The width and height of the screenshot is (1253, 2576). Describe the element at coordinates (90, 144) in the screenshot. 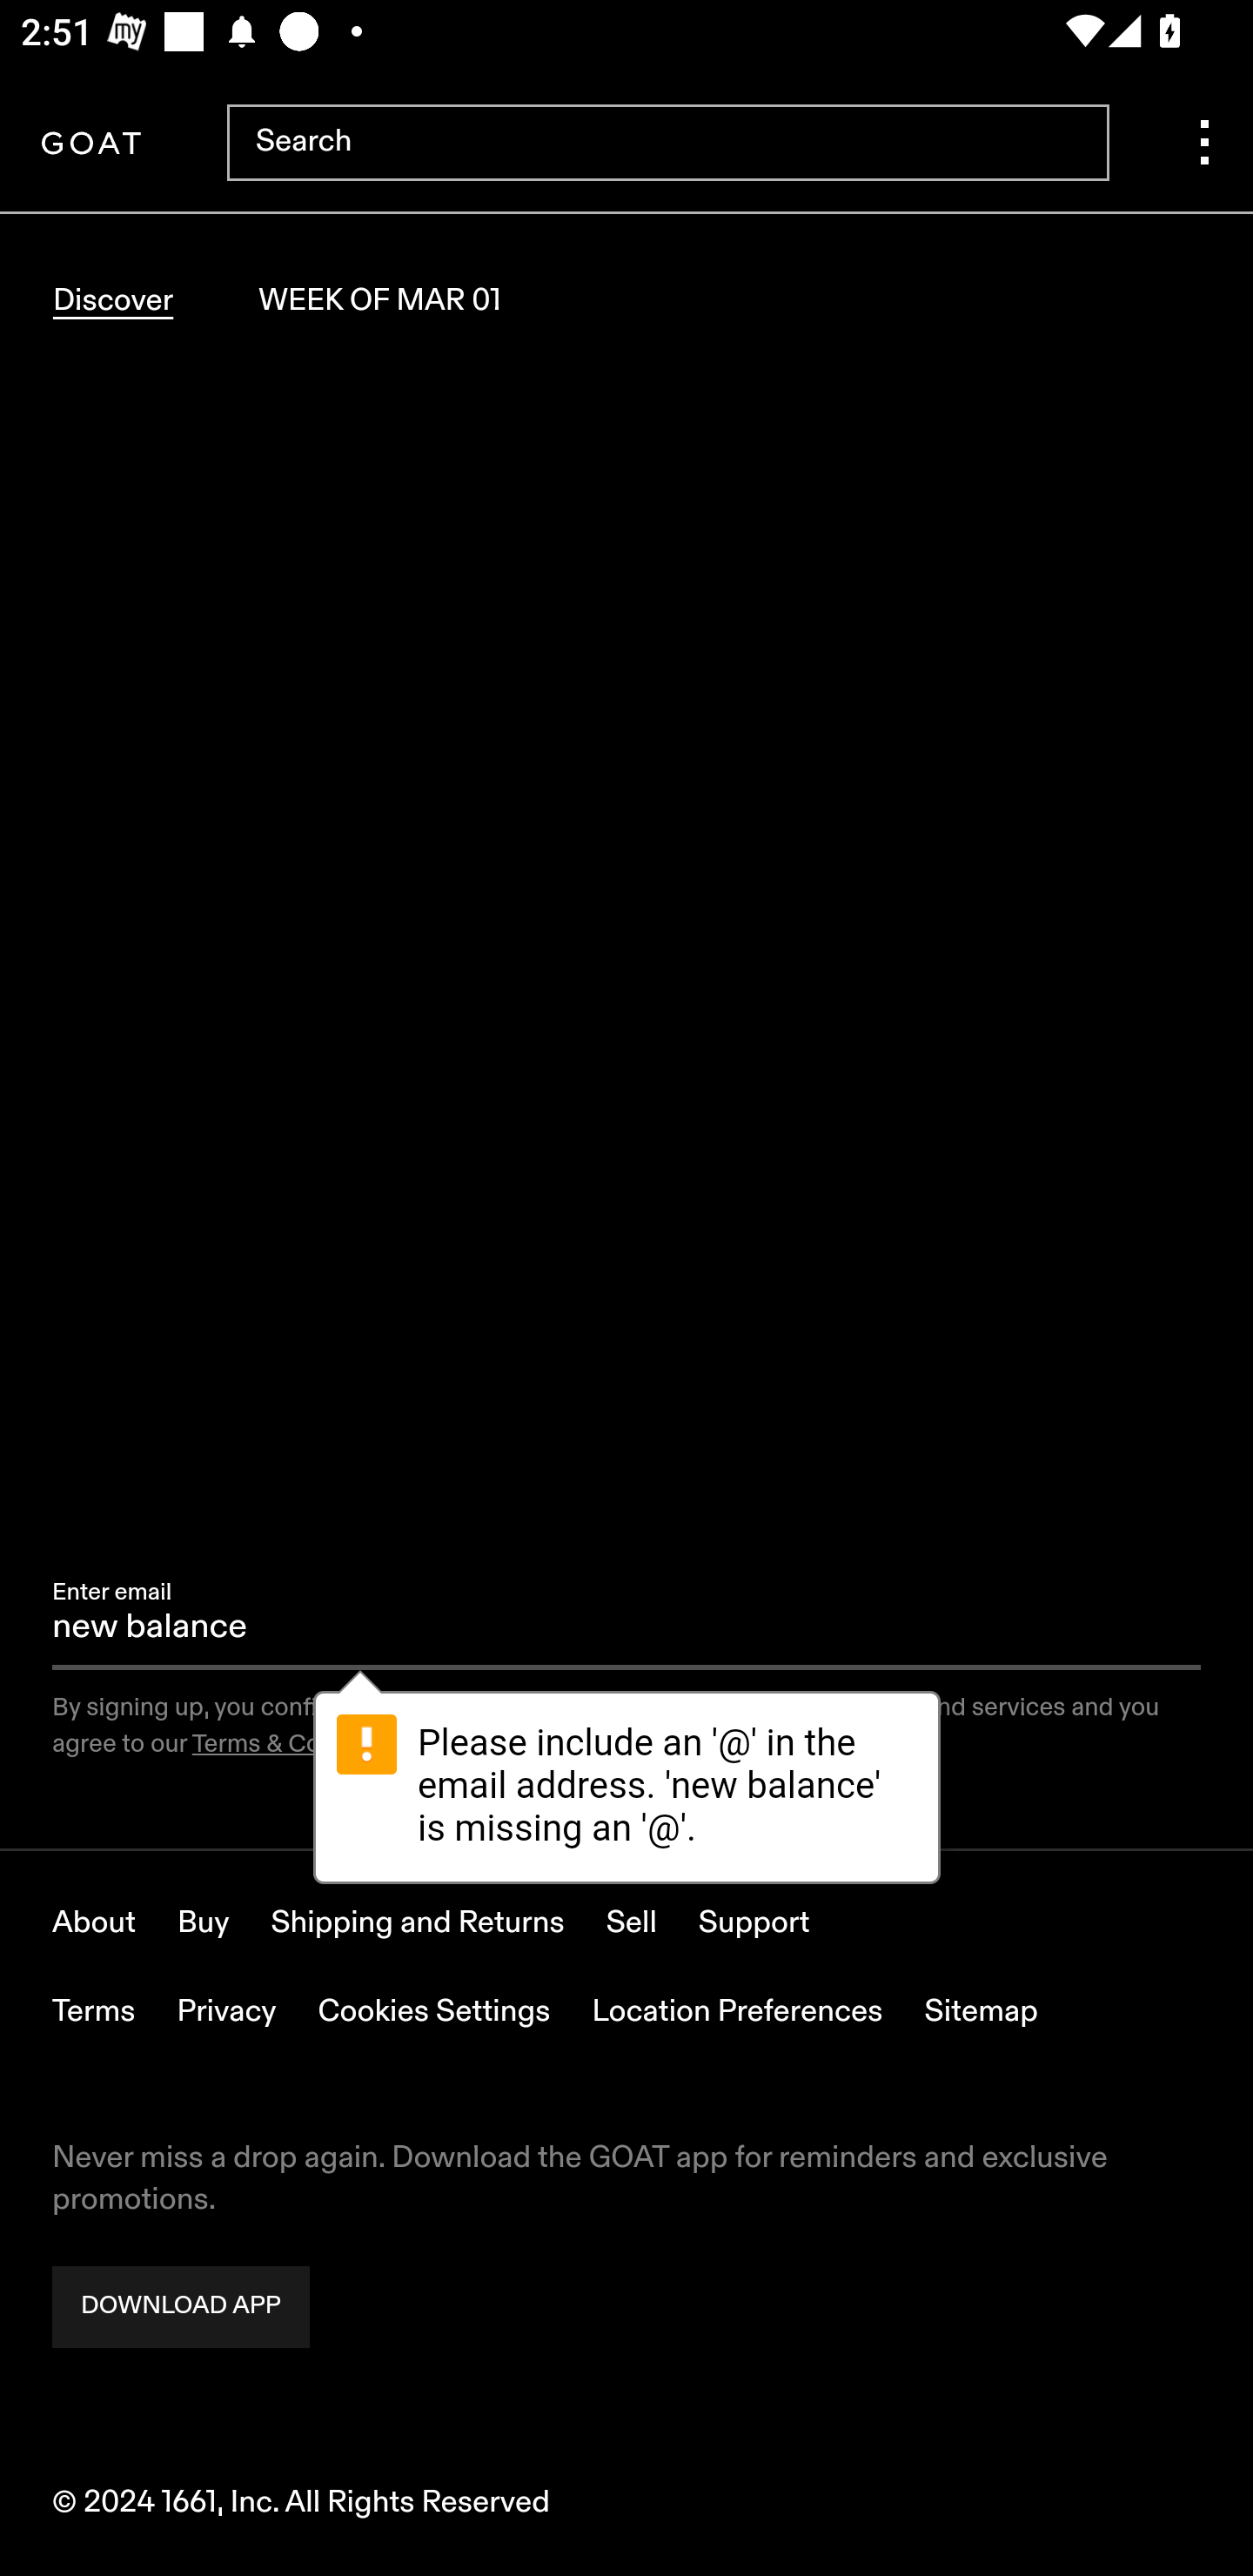

I see `Goat Logo` at that location.